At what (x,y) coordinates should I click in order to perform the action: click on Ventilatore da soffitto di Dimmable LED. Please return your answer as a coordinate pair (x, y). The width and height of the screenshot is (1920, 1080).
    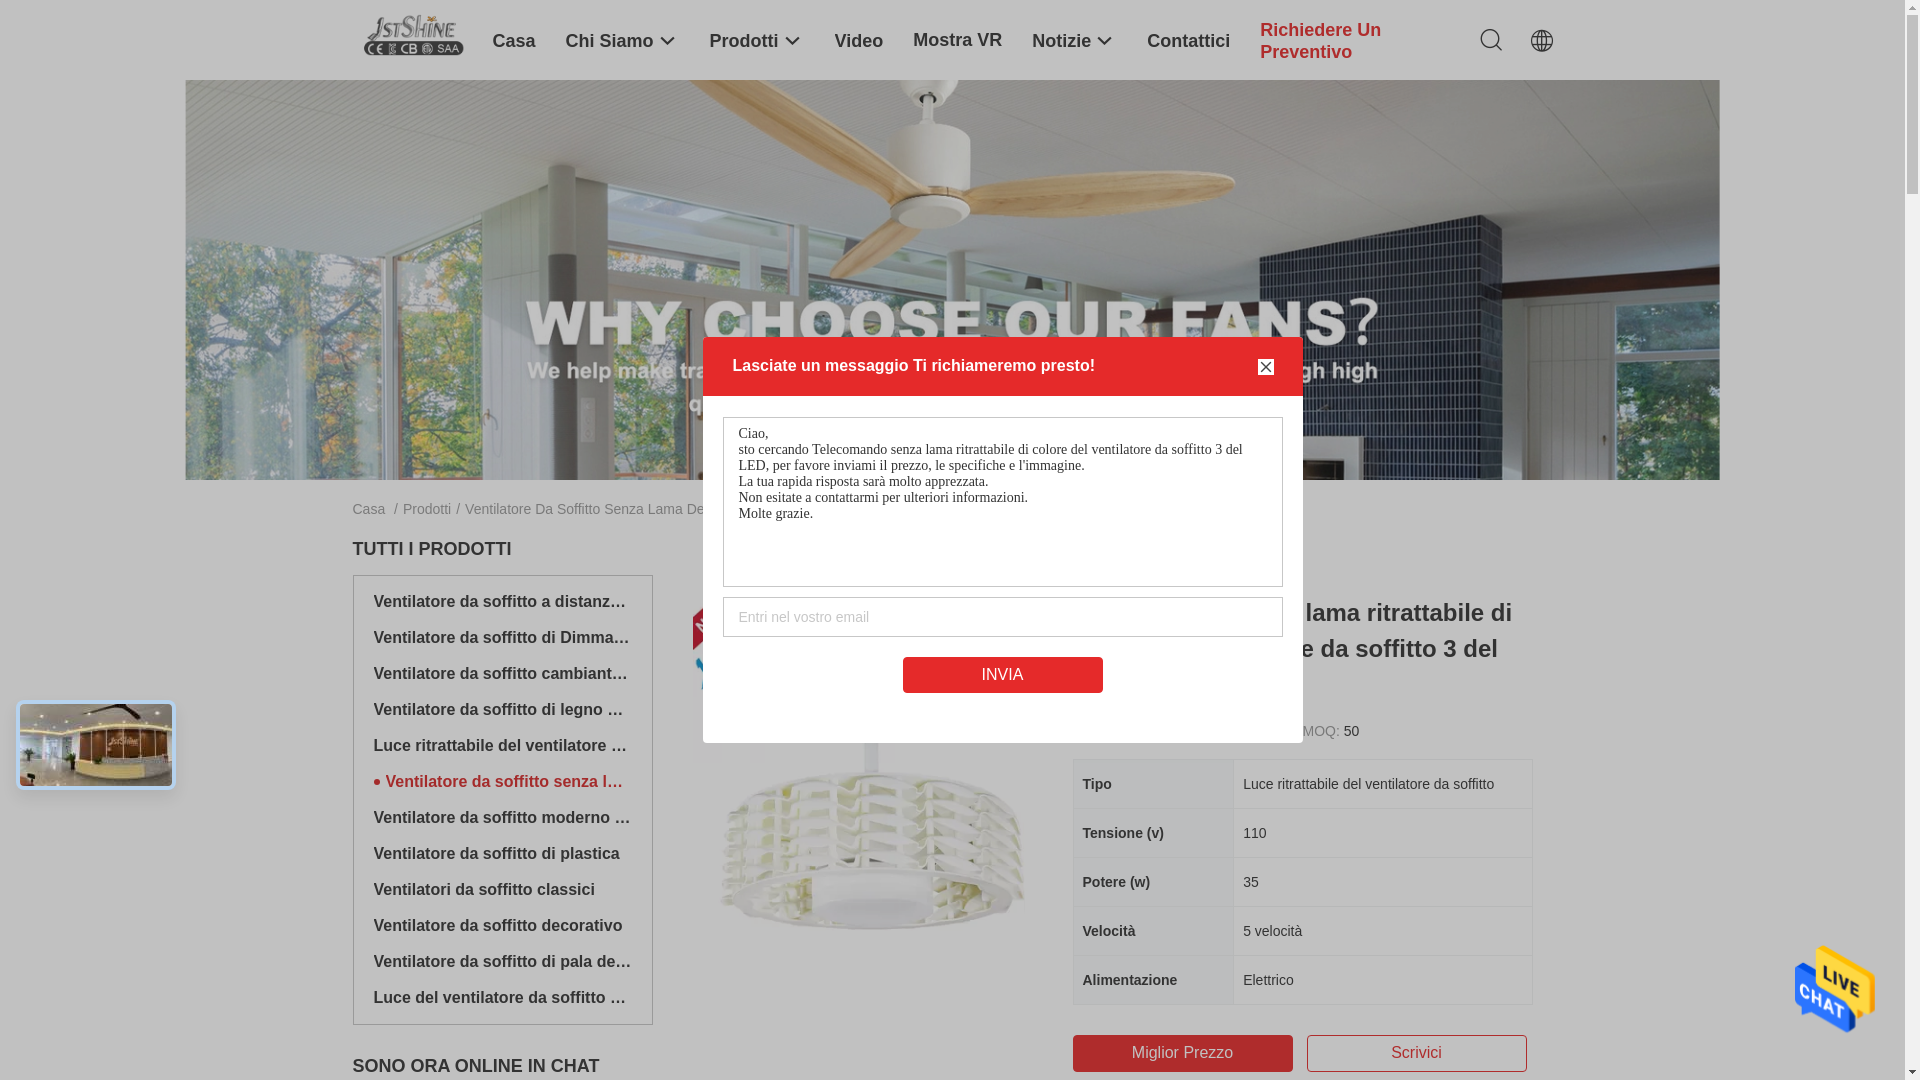
    Looking at the image, I should click on (503, 638).